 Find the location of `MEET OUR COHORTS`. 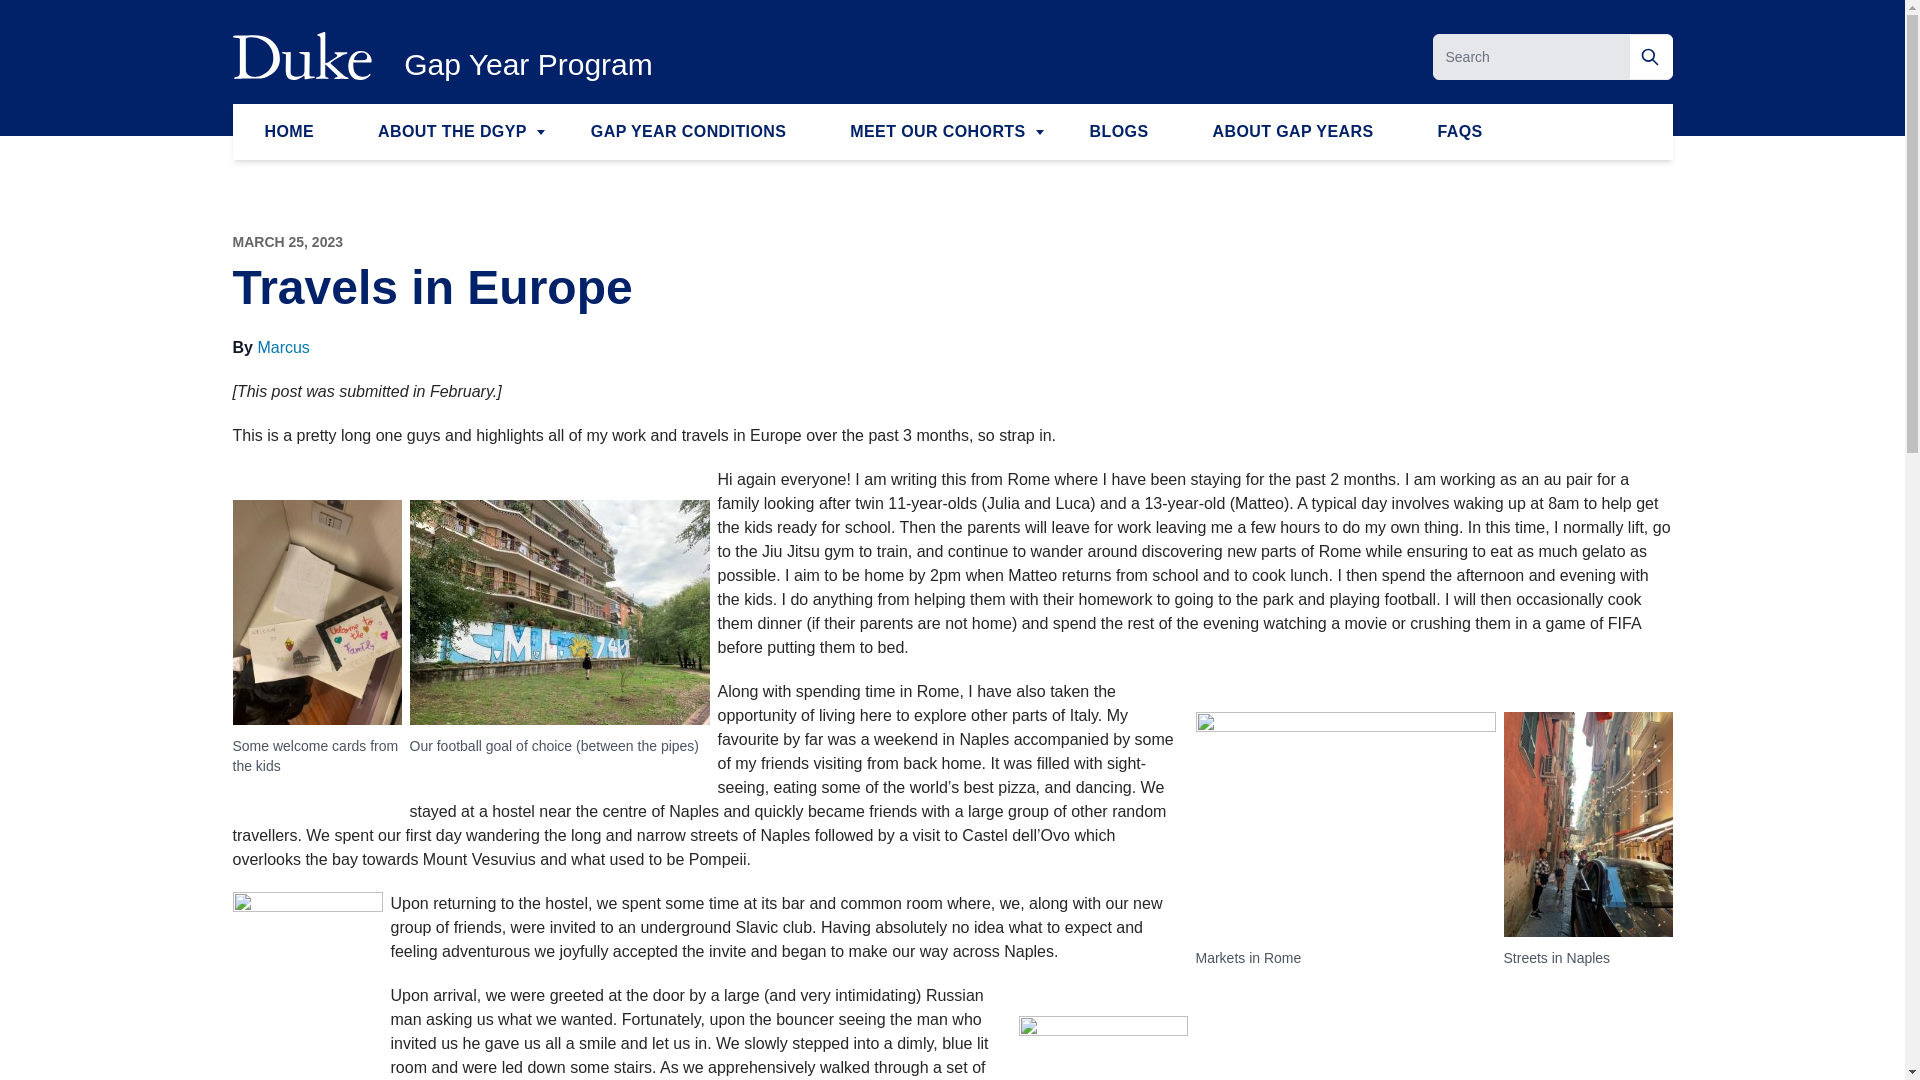

MEET OUR COHORTS is located at coordinates (937, 131).